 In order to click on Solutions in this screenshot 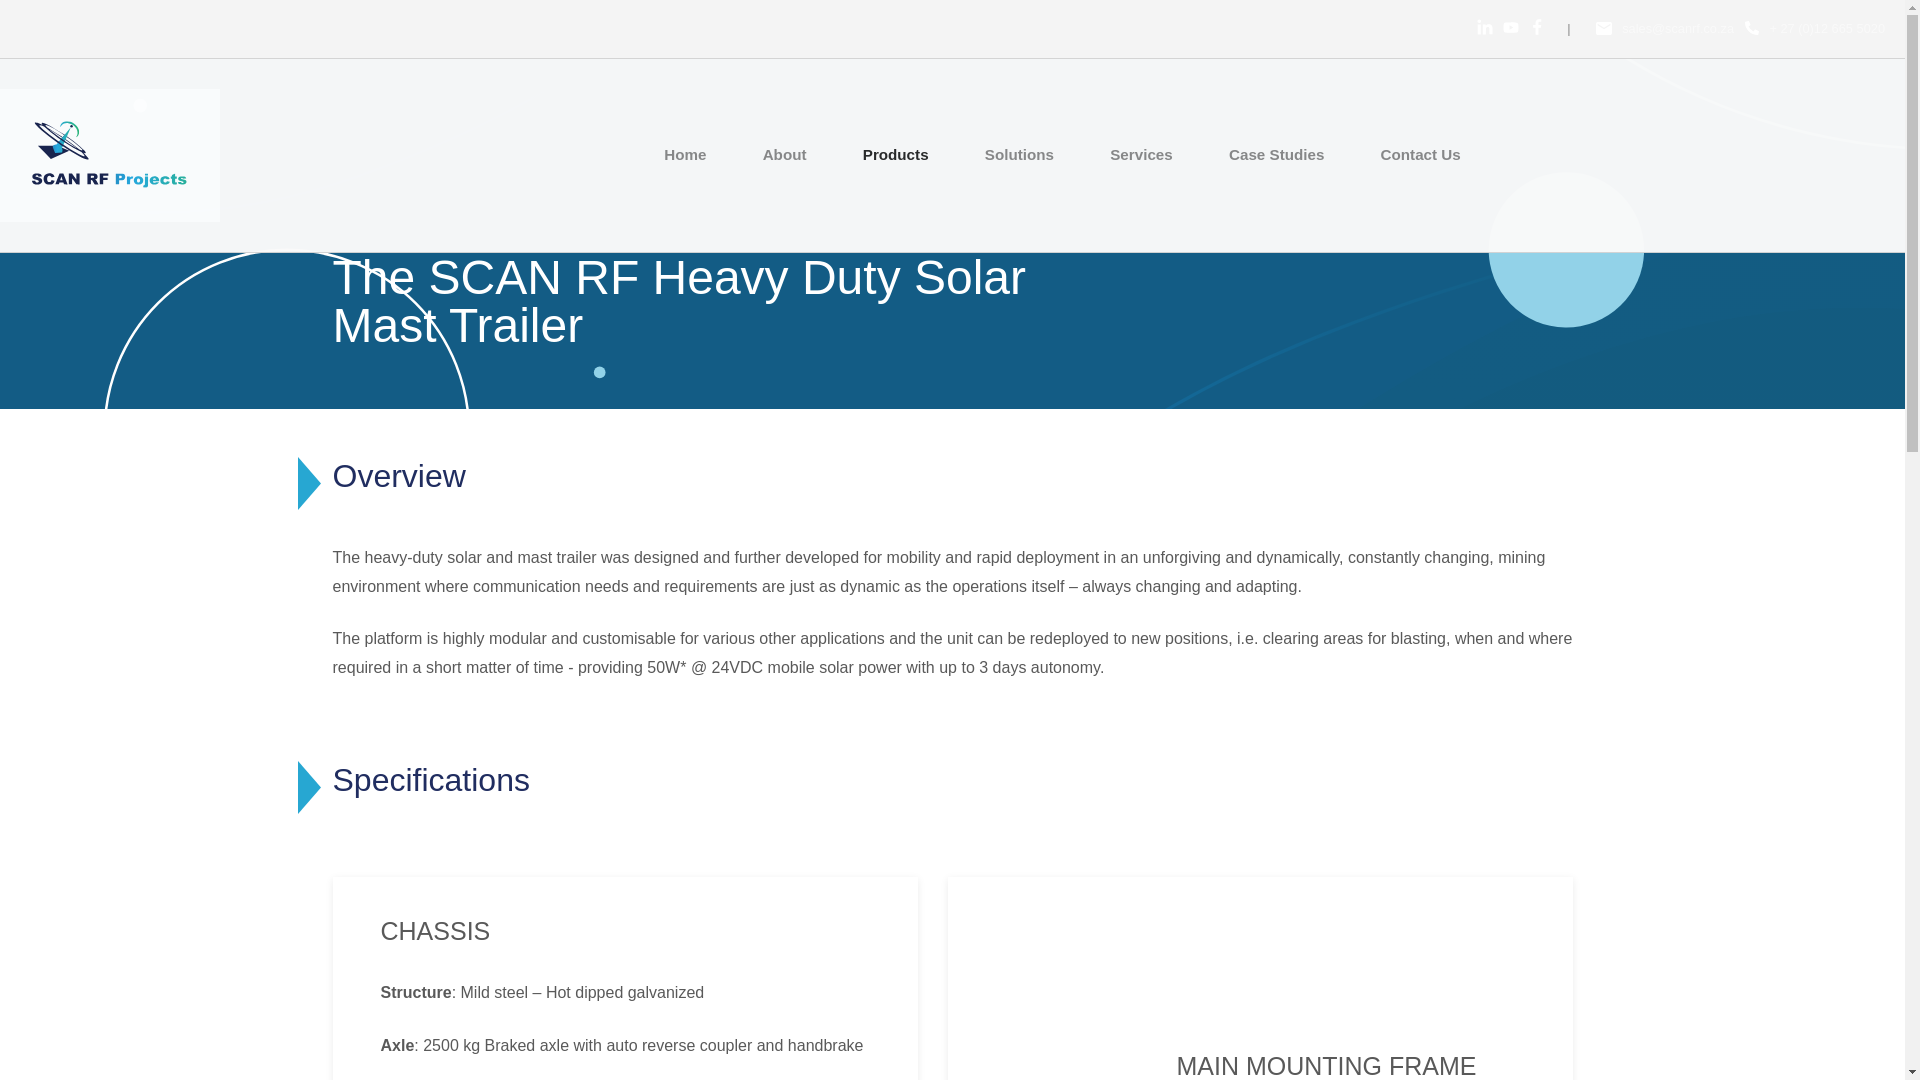, I will do `click(1018, 154)`.